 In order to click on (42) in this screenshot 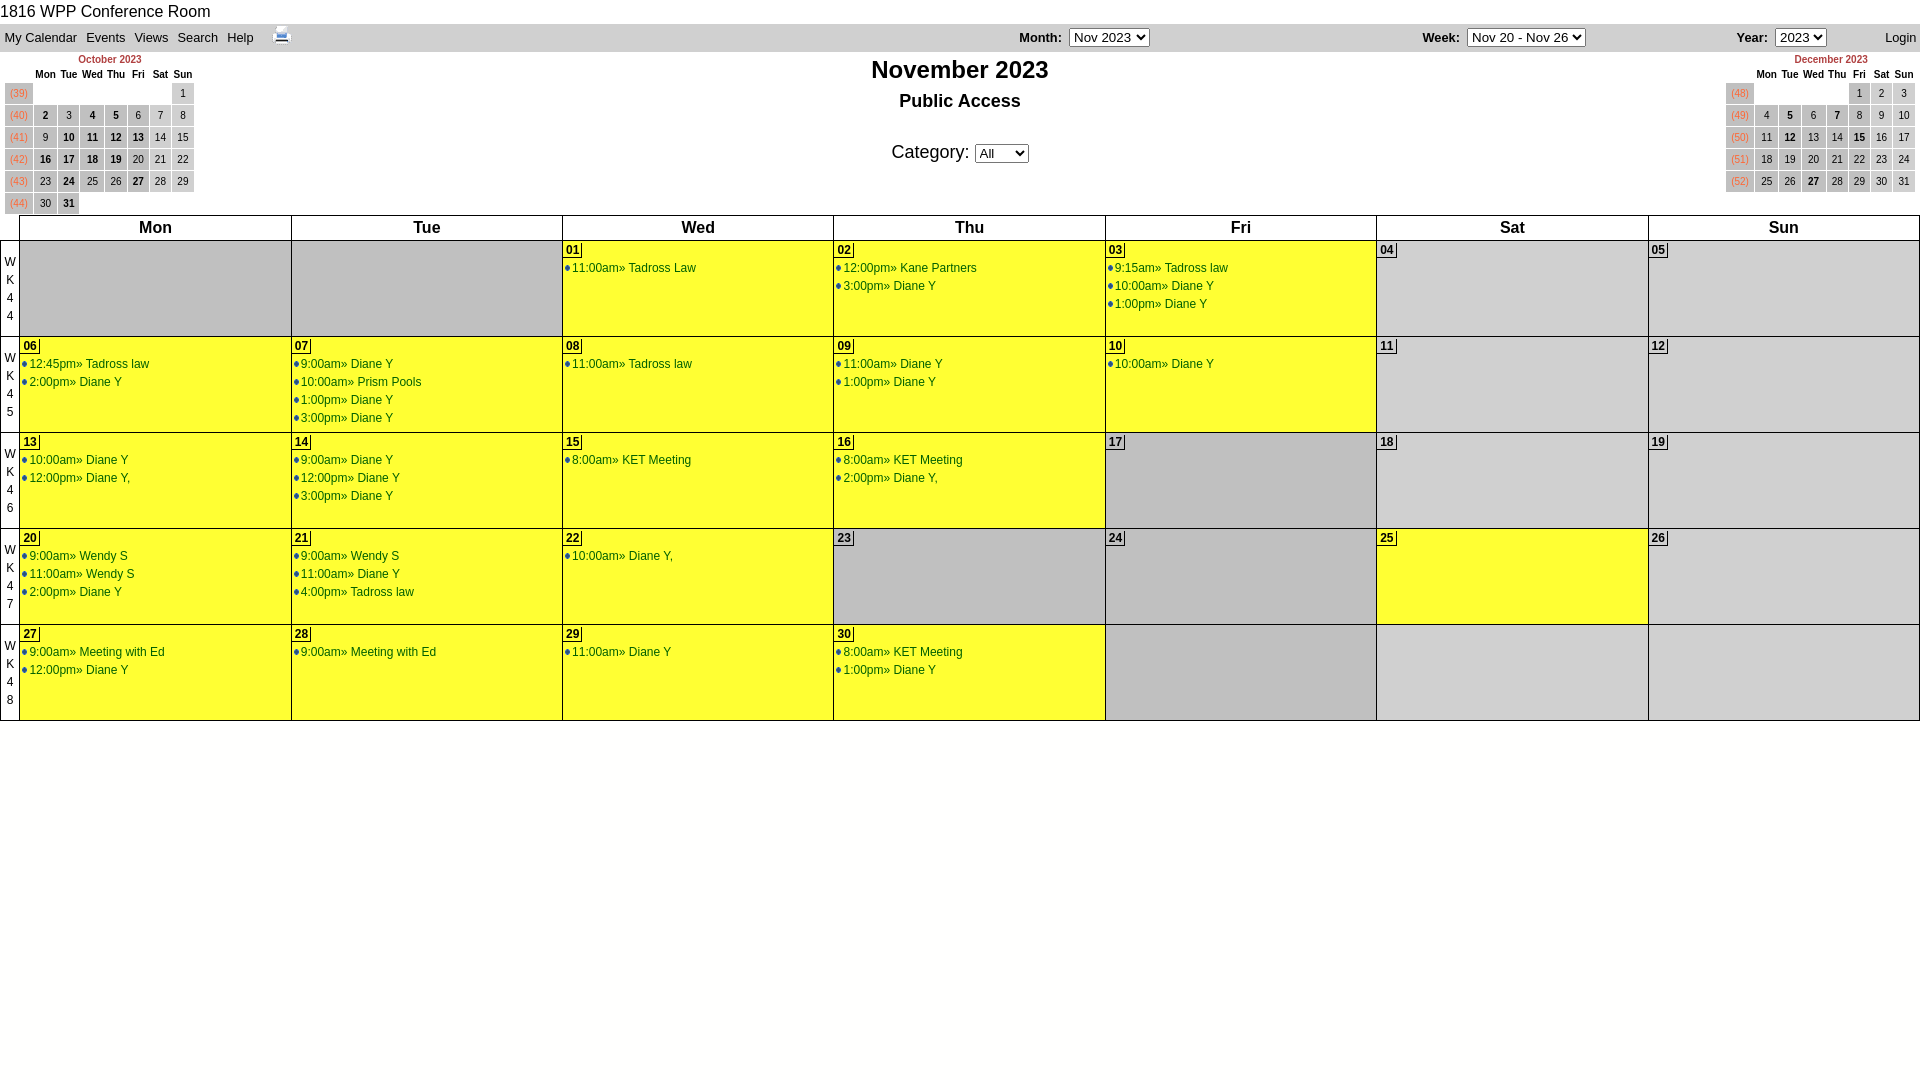, I will do `click(19, 160)`.